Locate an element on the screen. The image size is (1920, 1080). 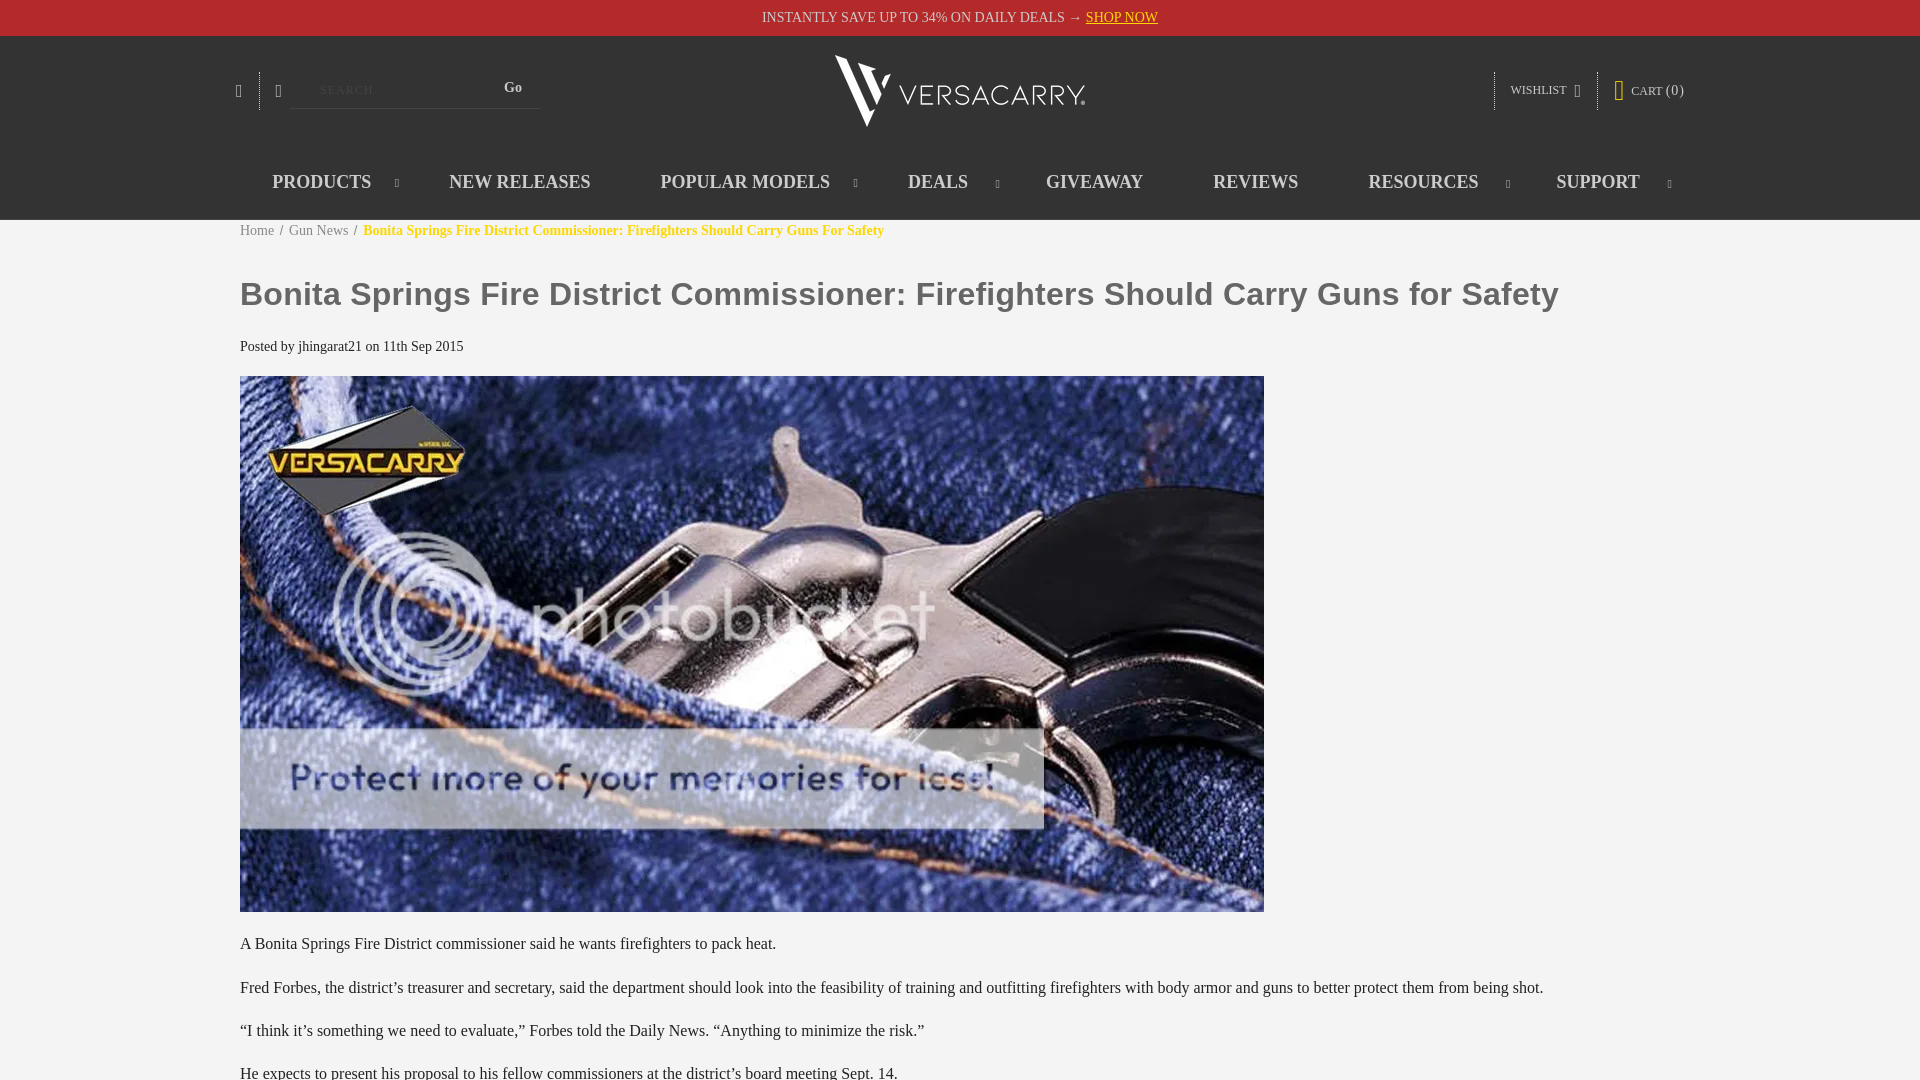
Versacarry is located at coordinates (960, 91).